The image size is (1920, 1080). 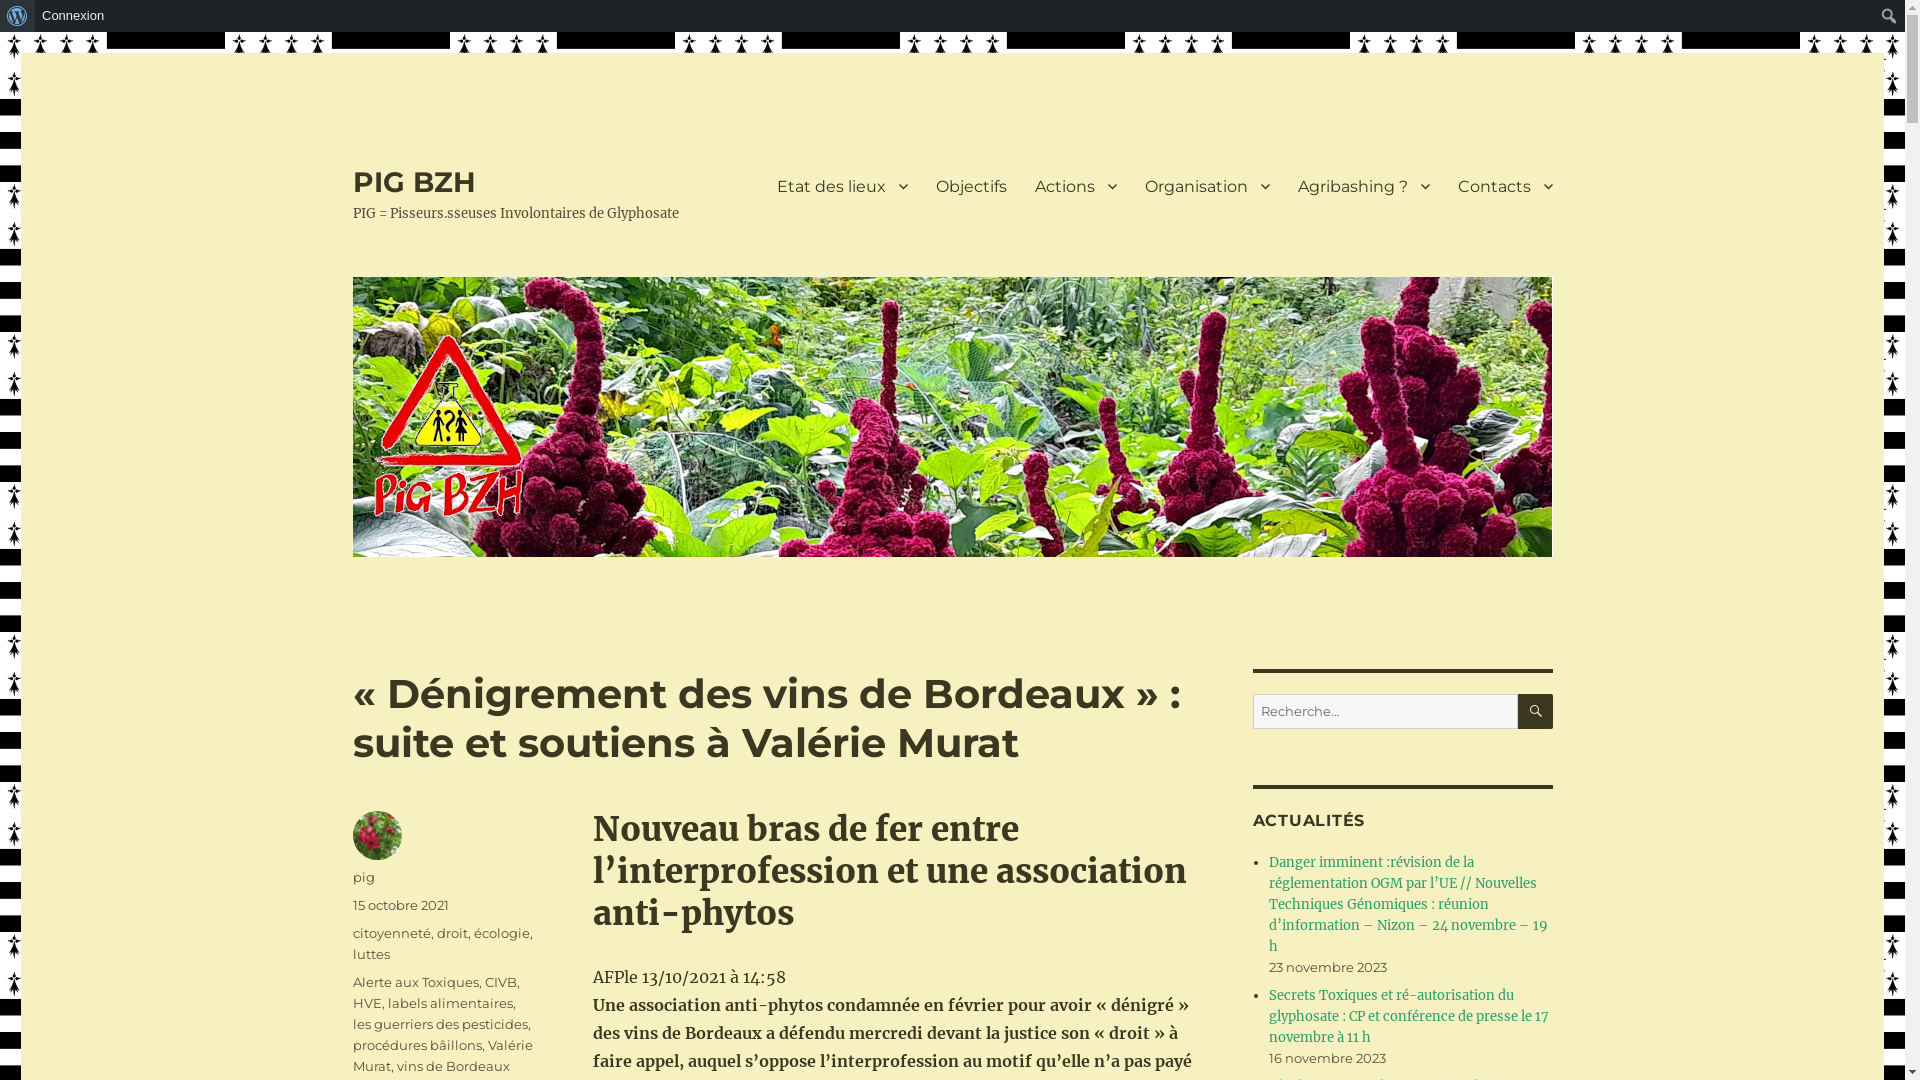 I want to click on vins de Bordeaux, so click(x=452, y=1066).